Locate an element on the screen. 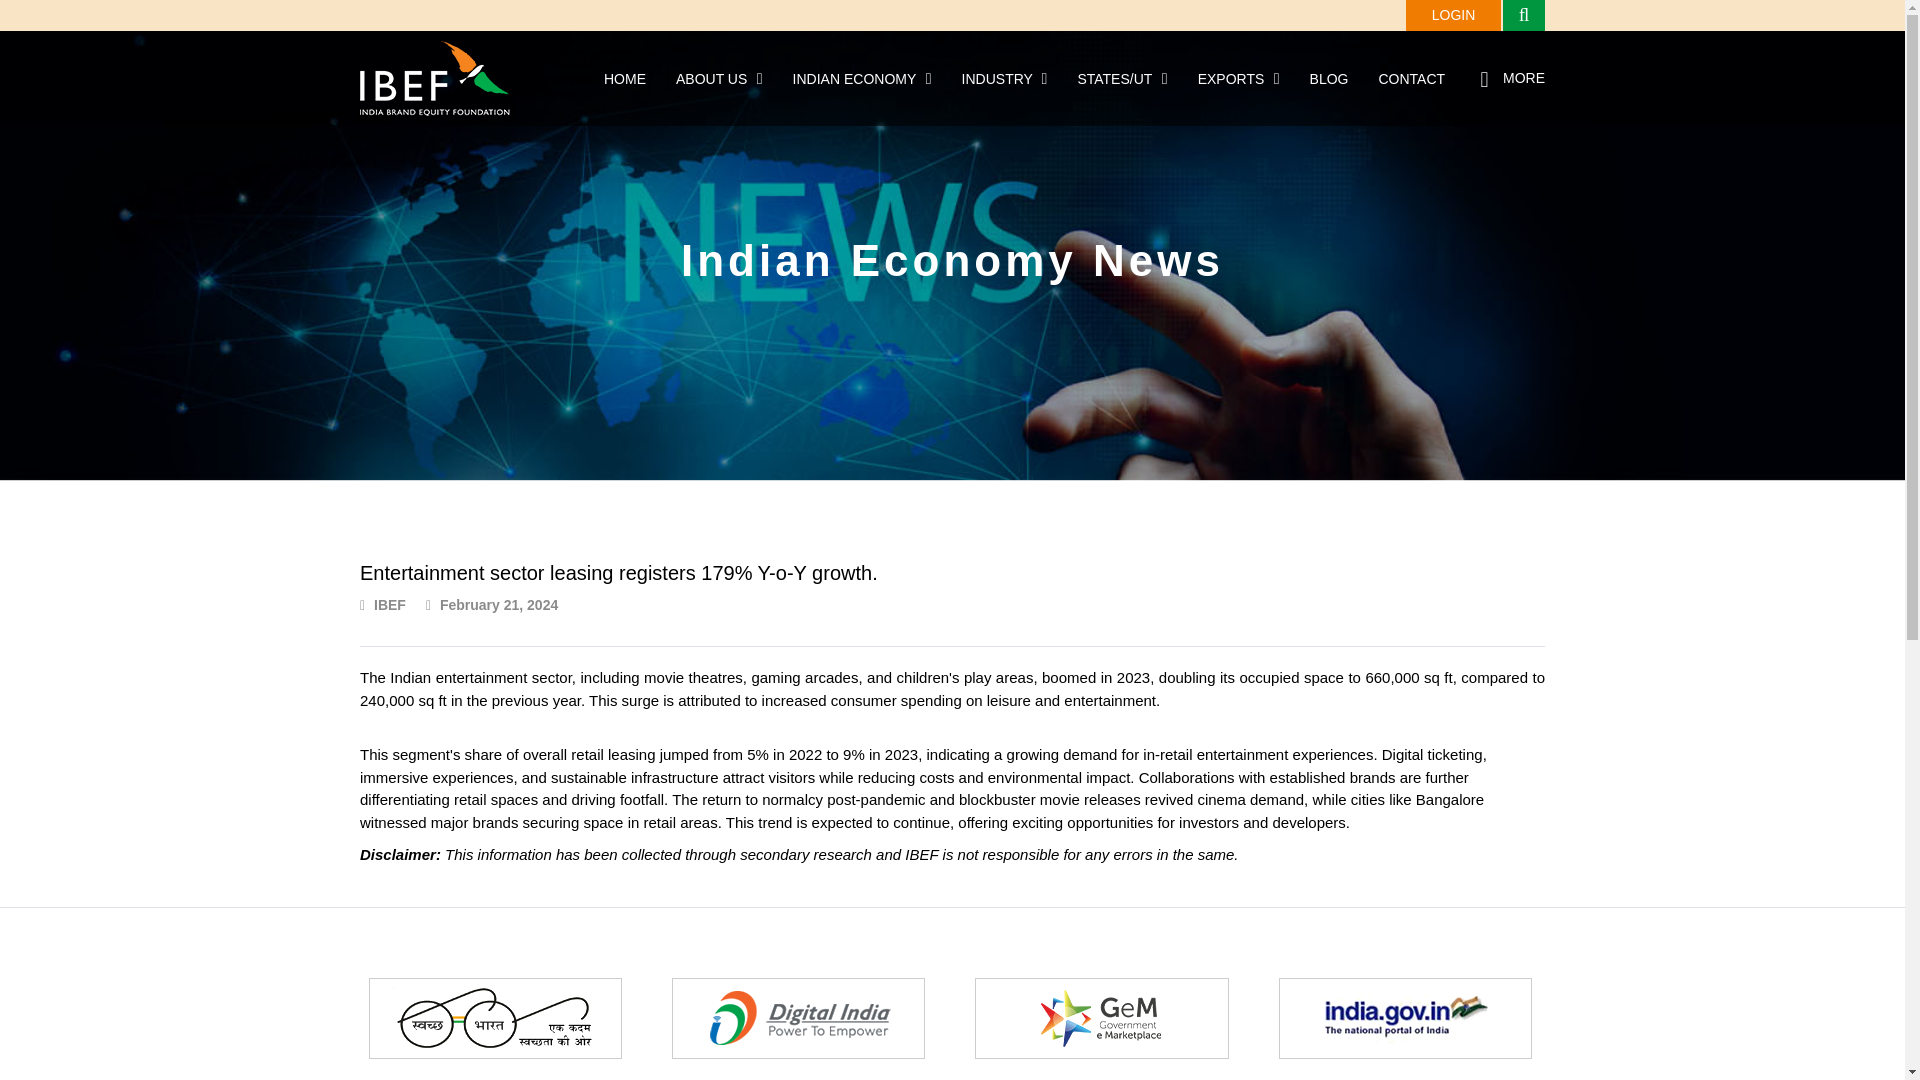 Image resolution: width=1920 pixels, height=1080 pixels. INDUSTRY is located at coordinates (998, 79).